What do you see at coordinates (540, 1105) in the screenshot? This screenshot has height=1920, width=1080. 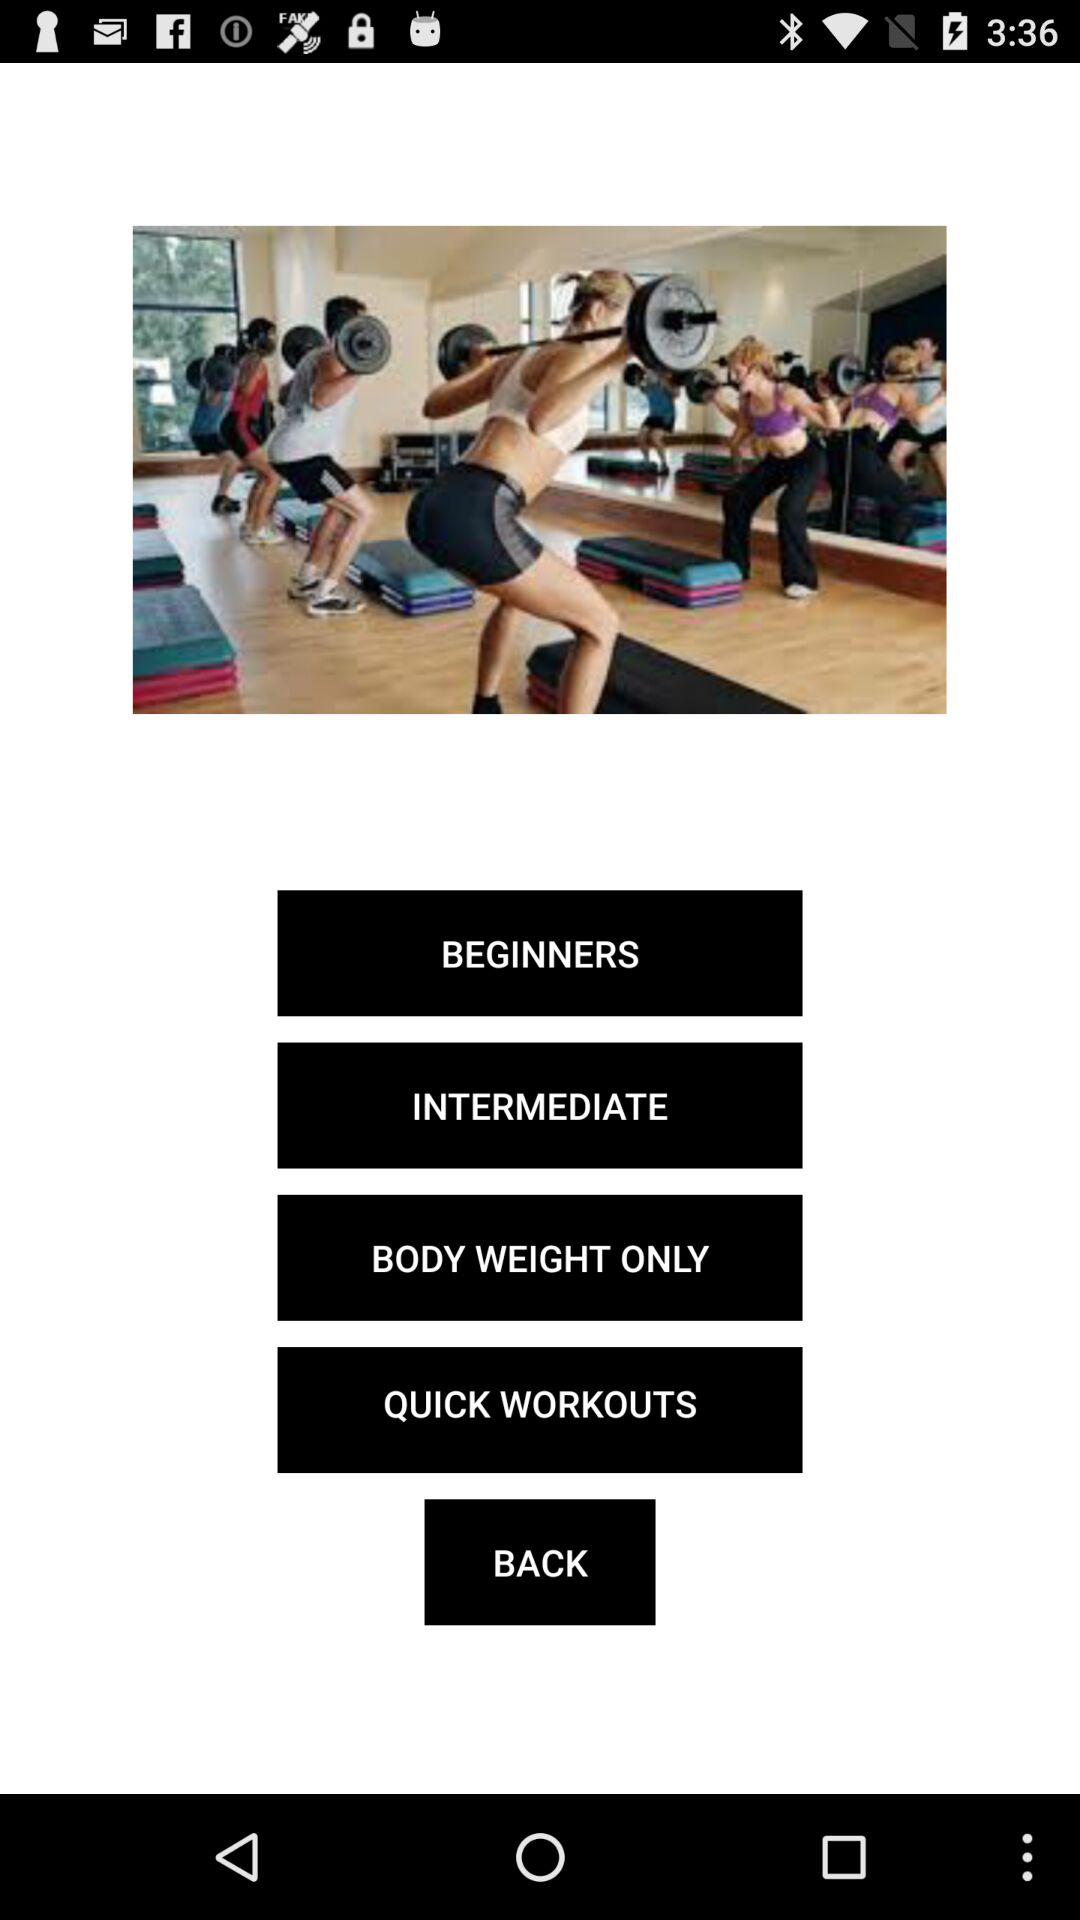 I see `tap icon above the body weight only button` at bounding box center [540, 1105].